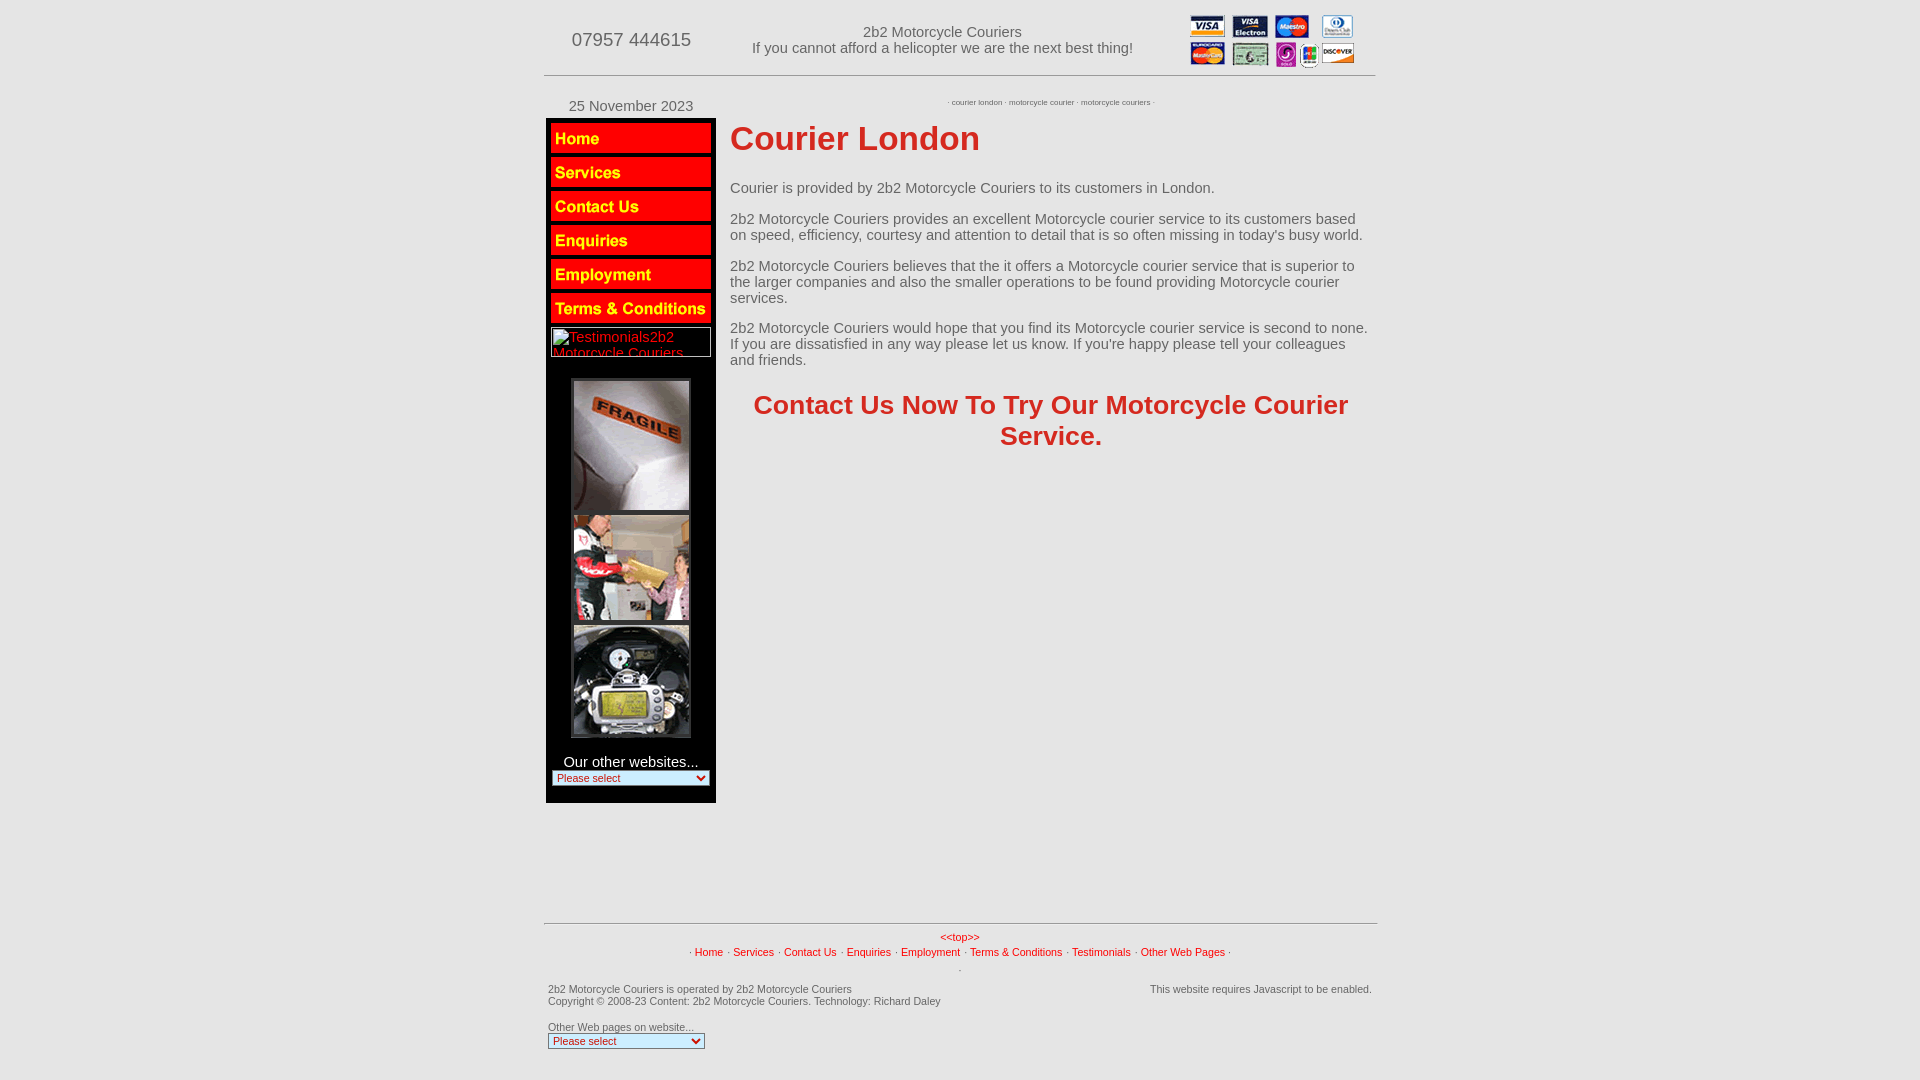 The width and height of the screenshot is (1920, 1080). Describe the element at coordinates (960, 937) in the screenshot. I see `<<top>>` at that location.